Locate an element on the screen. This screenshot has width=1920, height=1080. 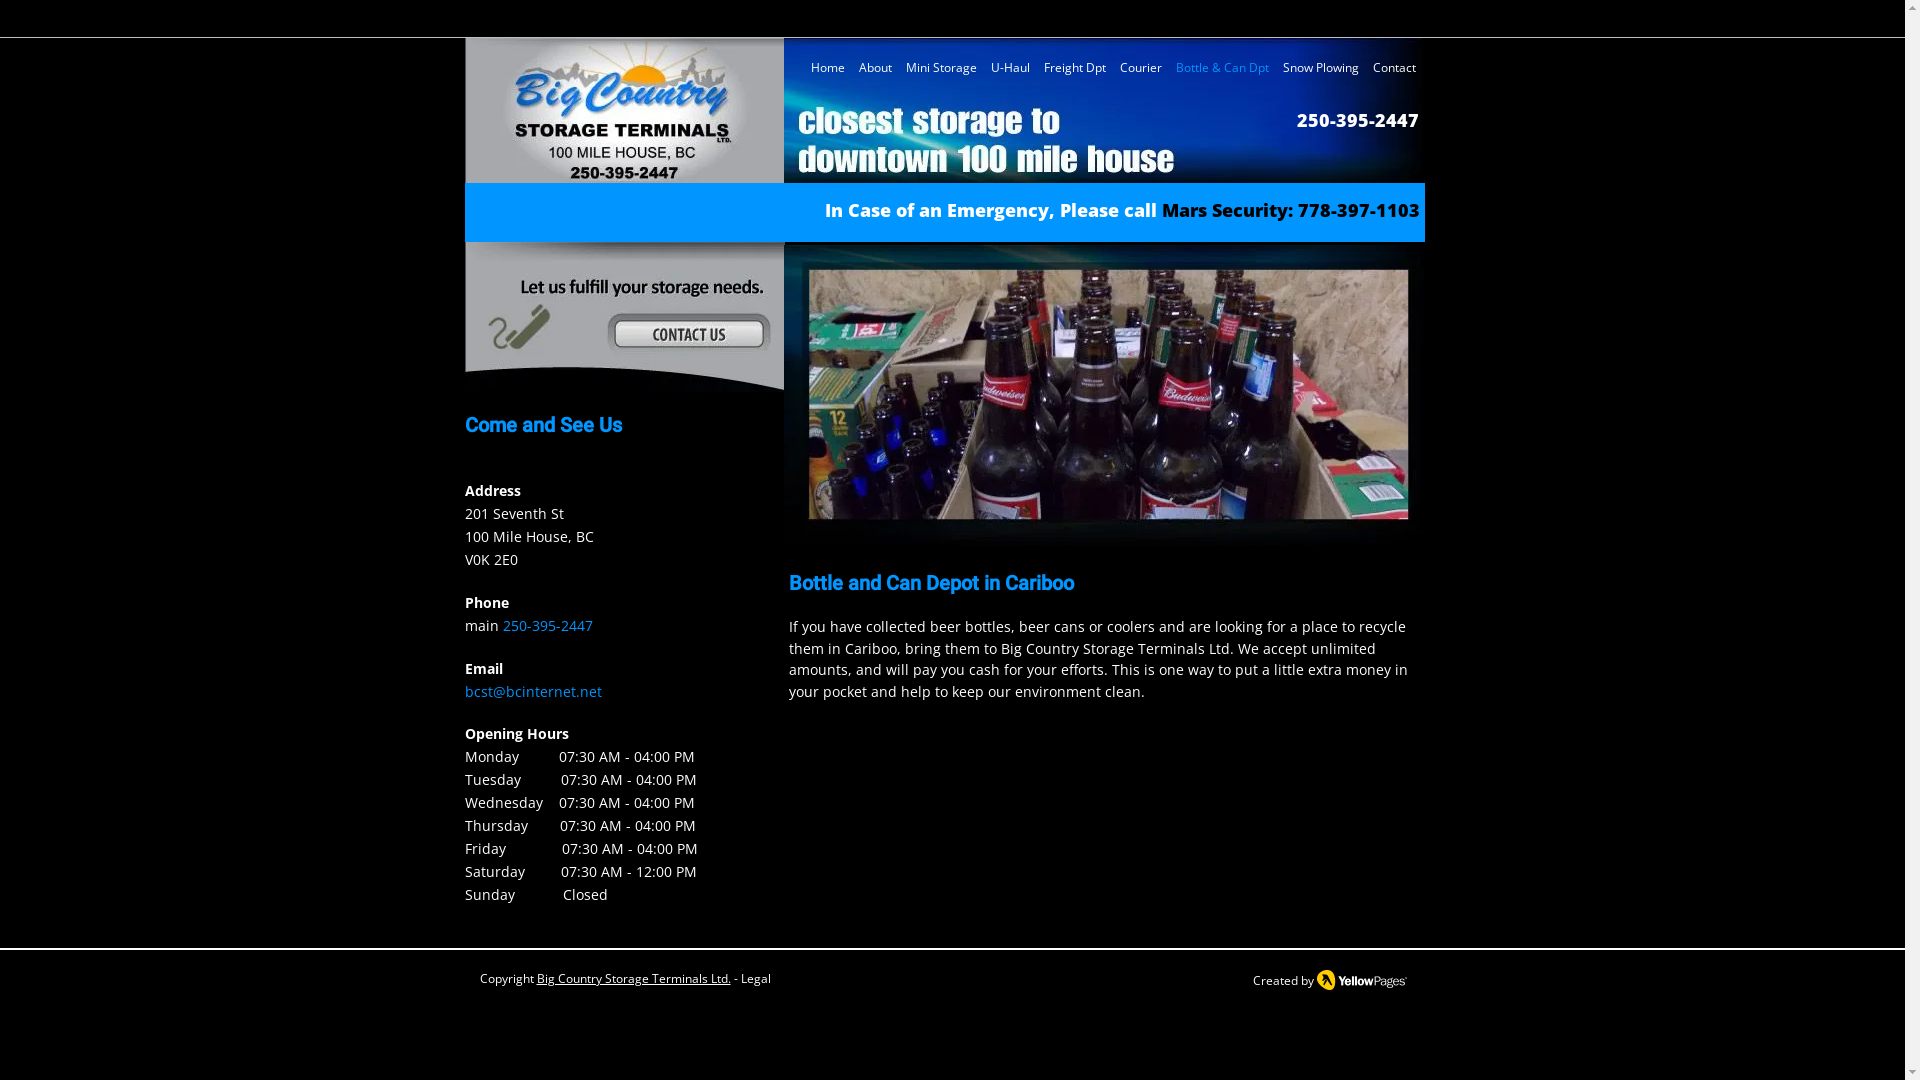
Freight Dpt is located at coordinates (1074, 66).